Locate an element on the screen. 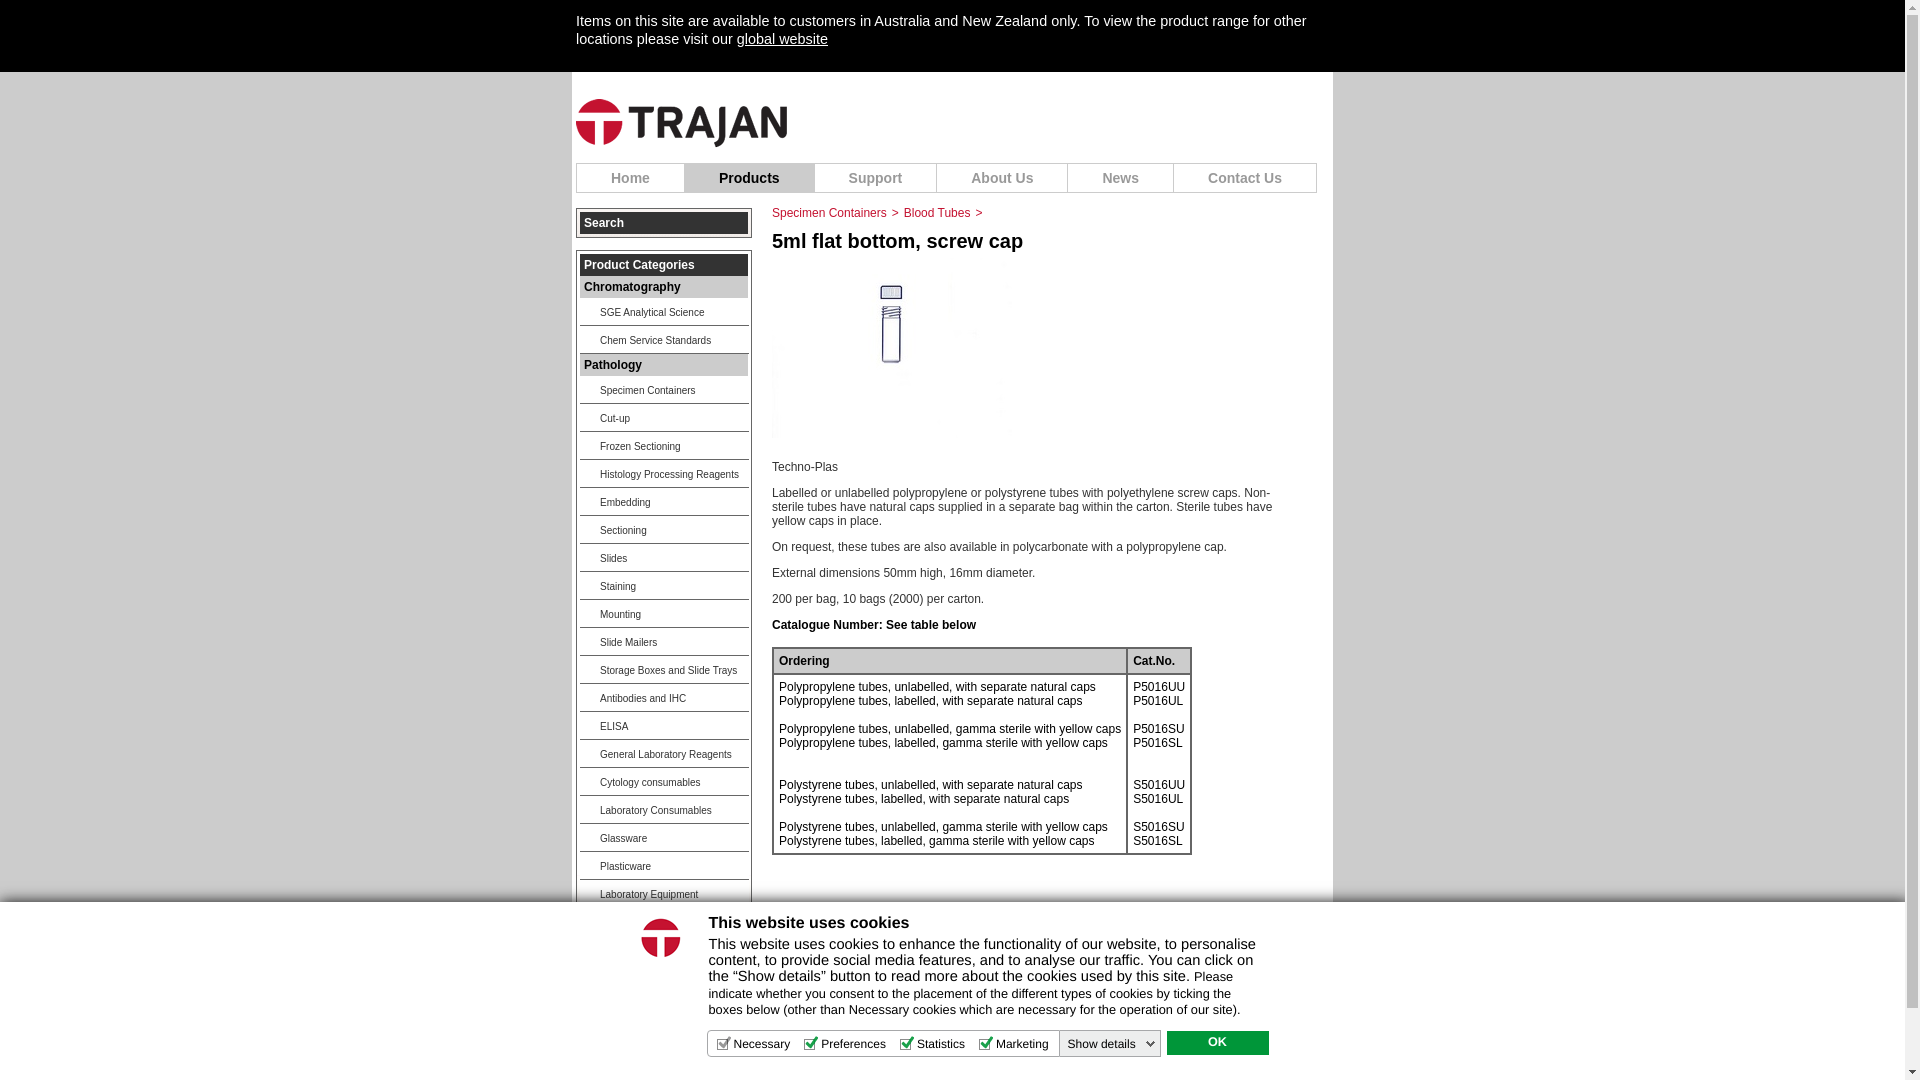 This screenshot has height=1080, width=1920. Contact Us is located at coordinates (1246, 178).